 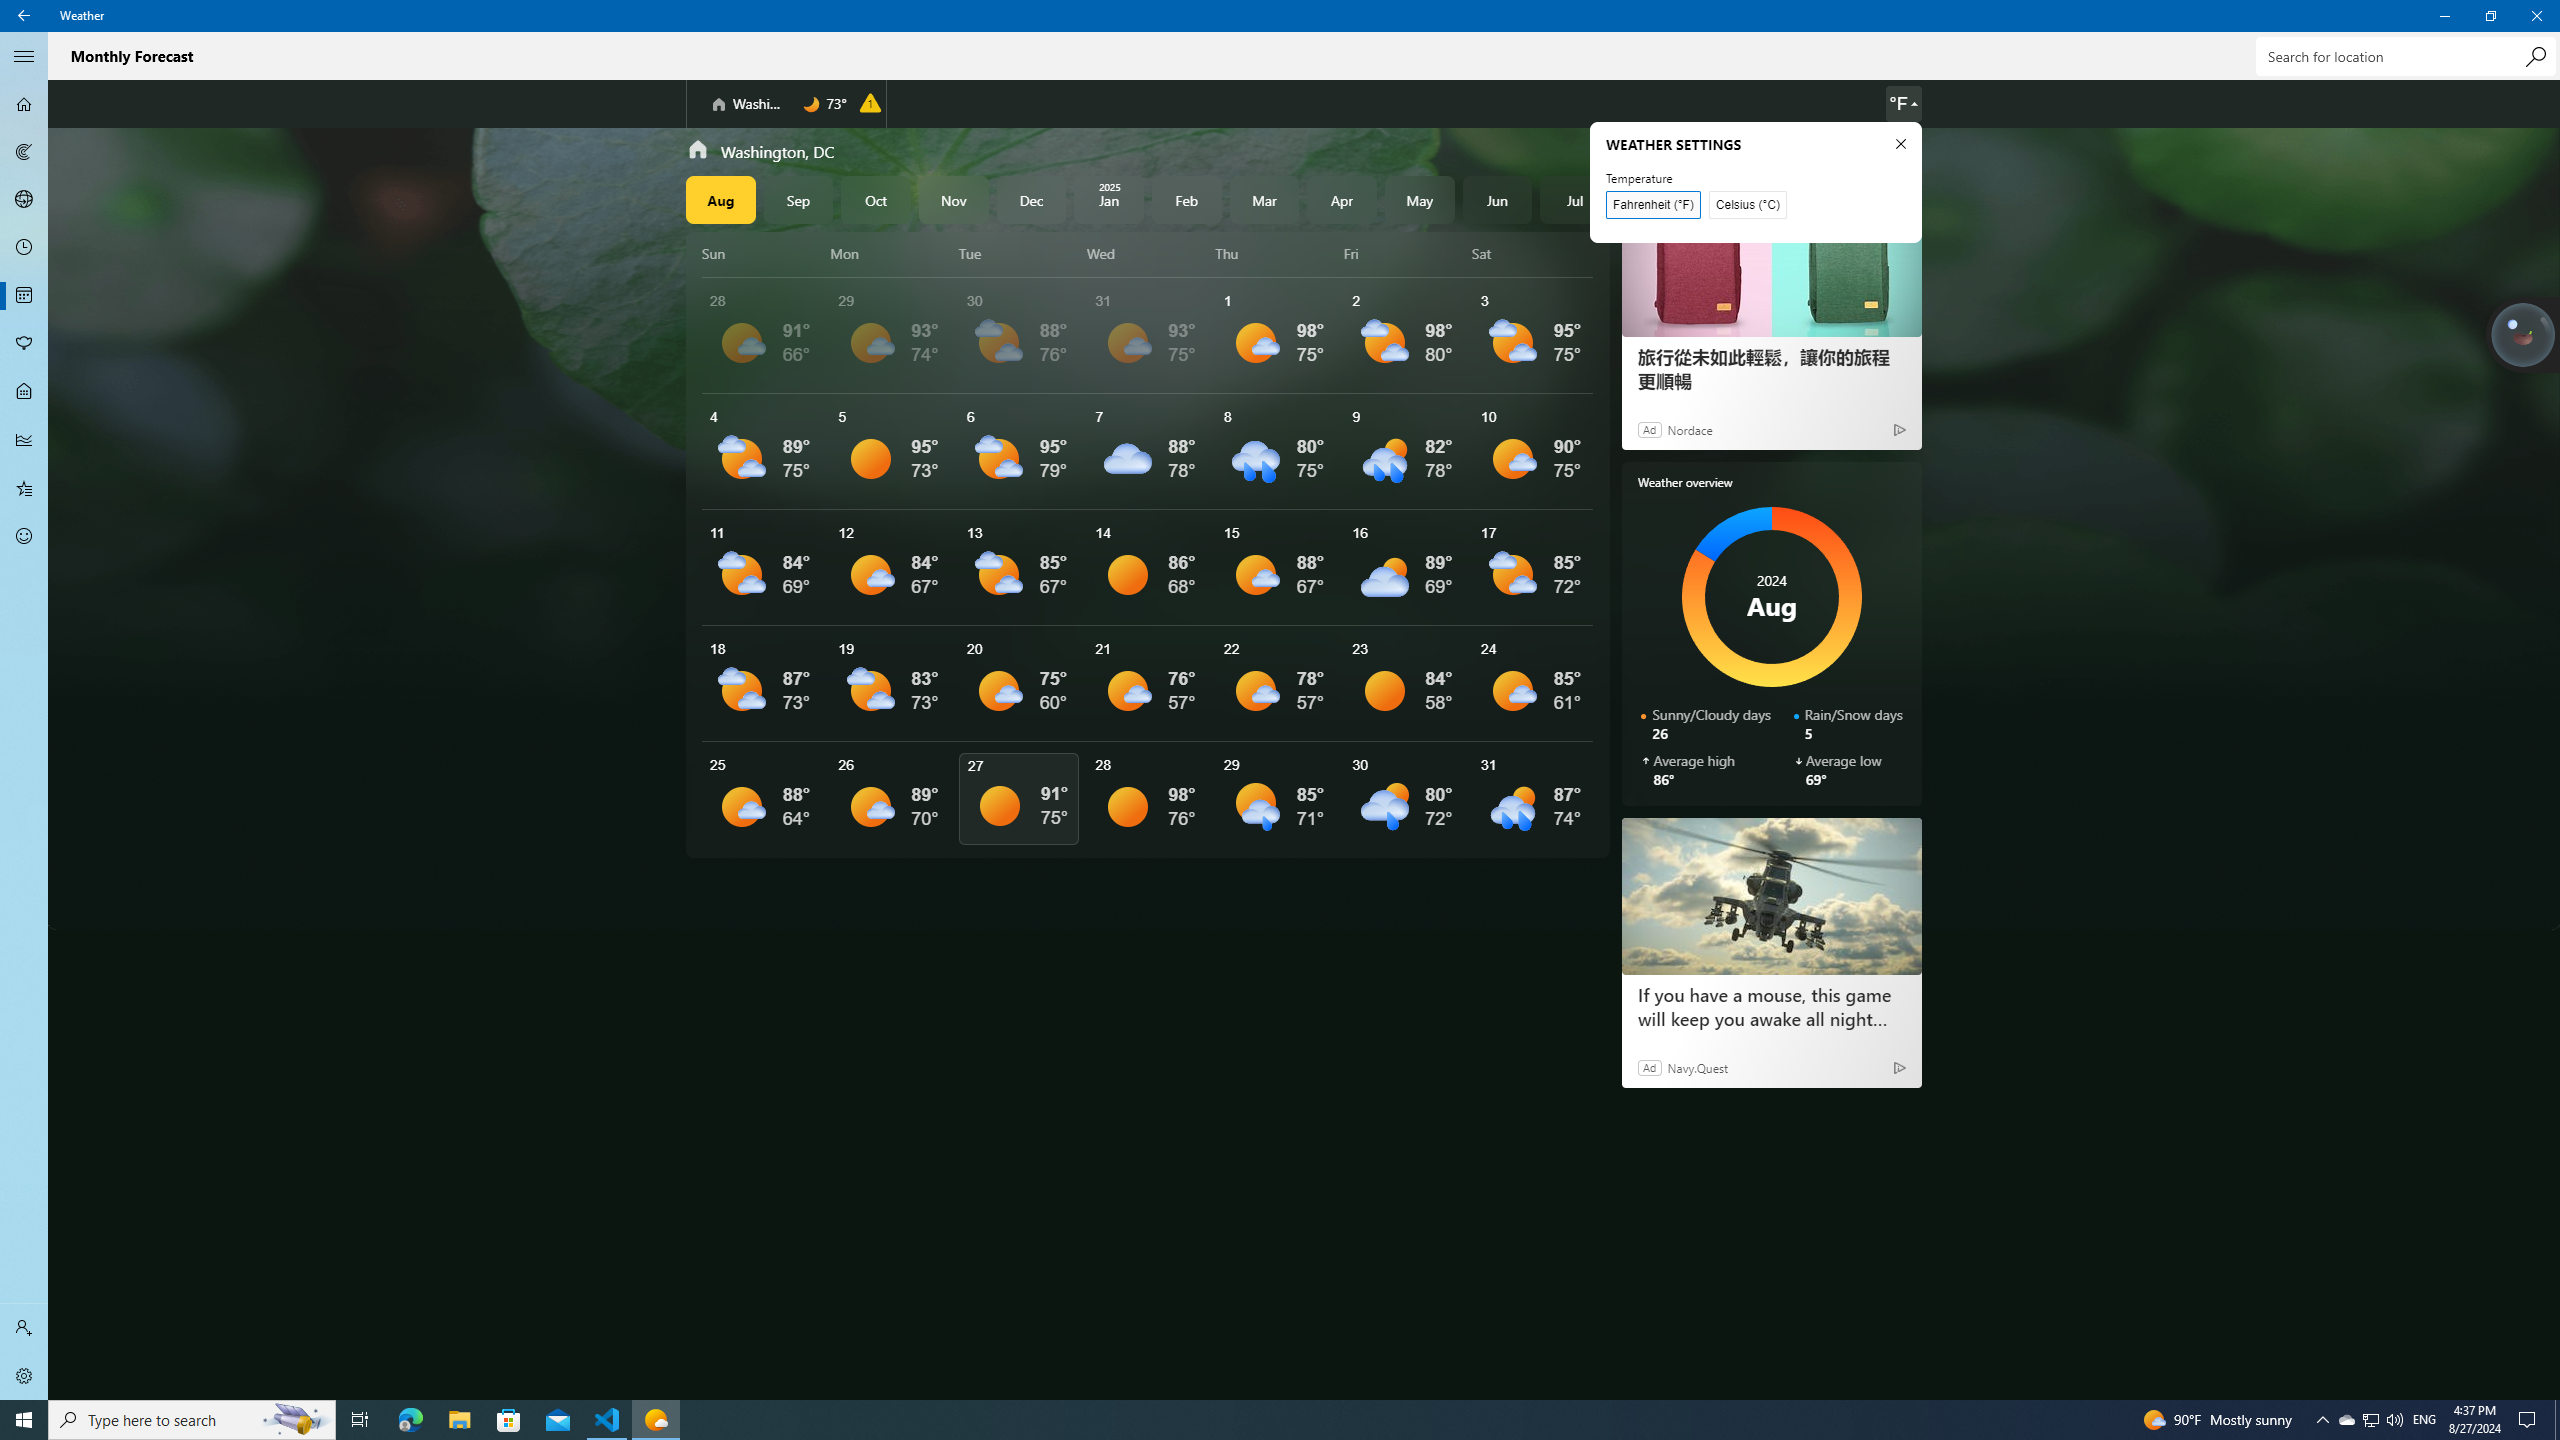 What do you see at coordinates (2490, 16) in the screenshot?
I see `Restore Weather` at bounding box center [2490, 16].